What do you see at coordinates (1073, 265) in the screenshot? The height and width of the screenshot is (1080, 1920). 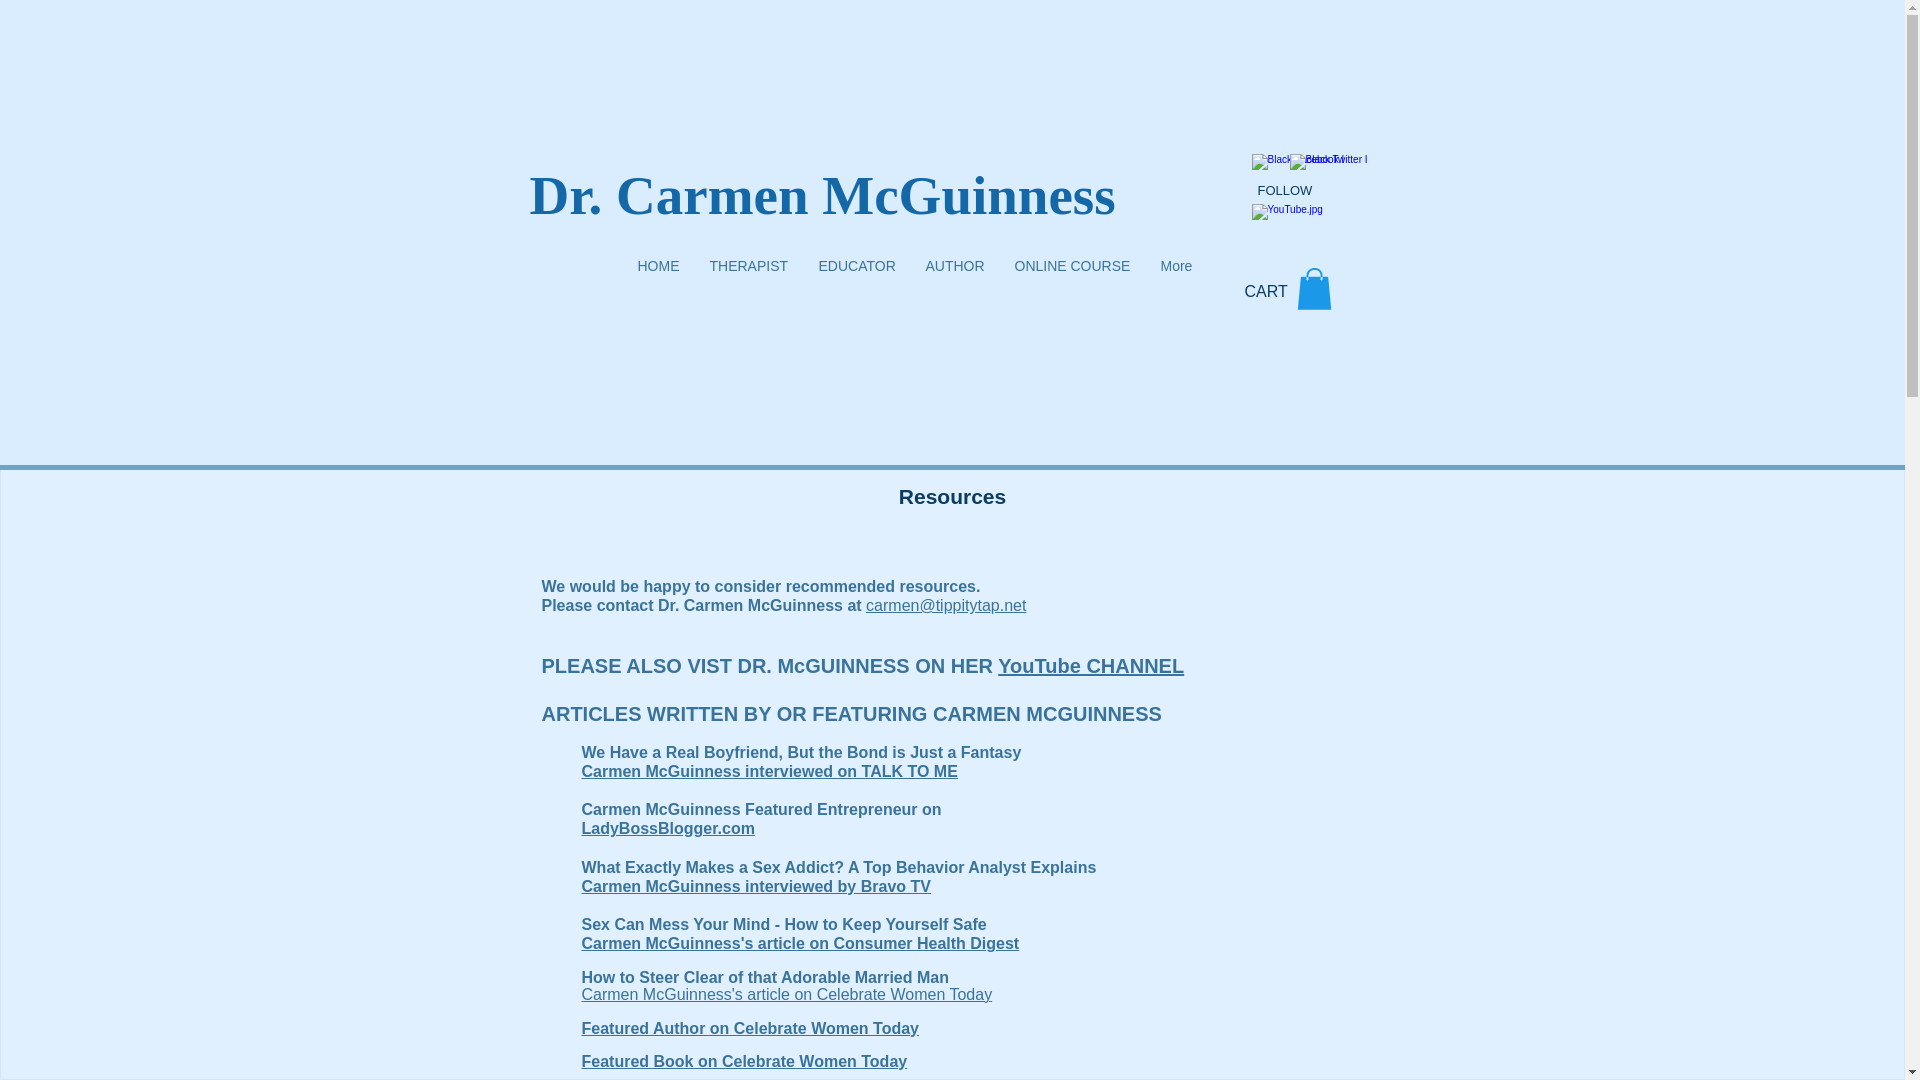 I see `ONLINE COURSE` at bounding box center [1073, 265].